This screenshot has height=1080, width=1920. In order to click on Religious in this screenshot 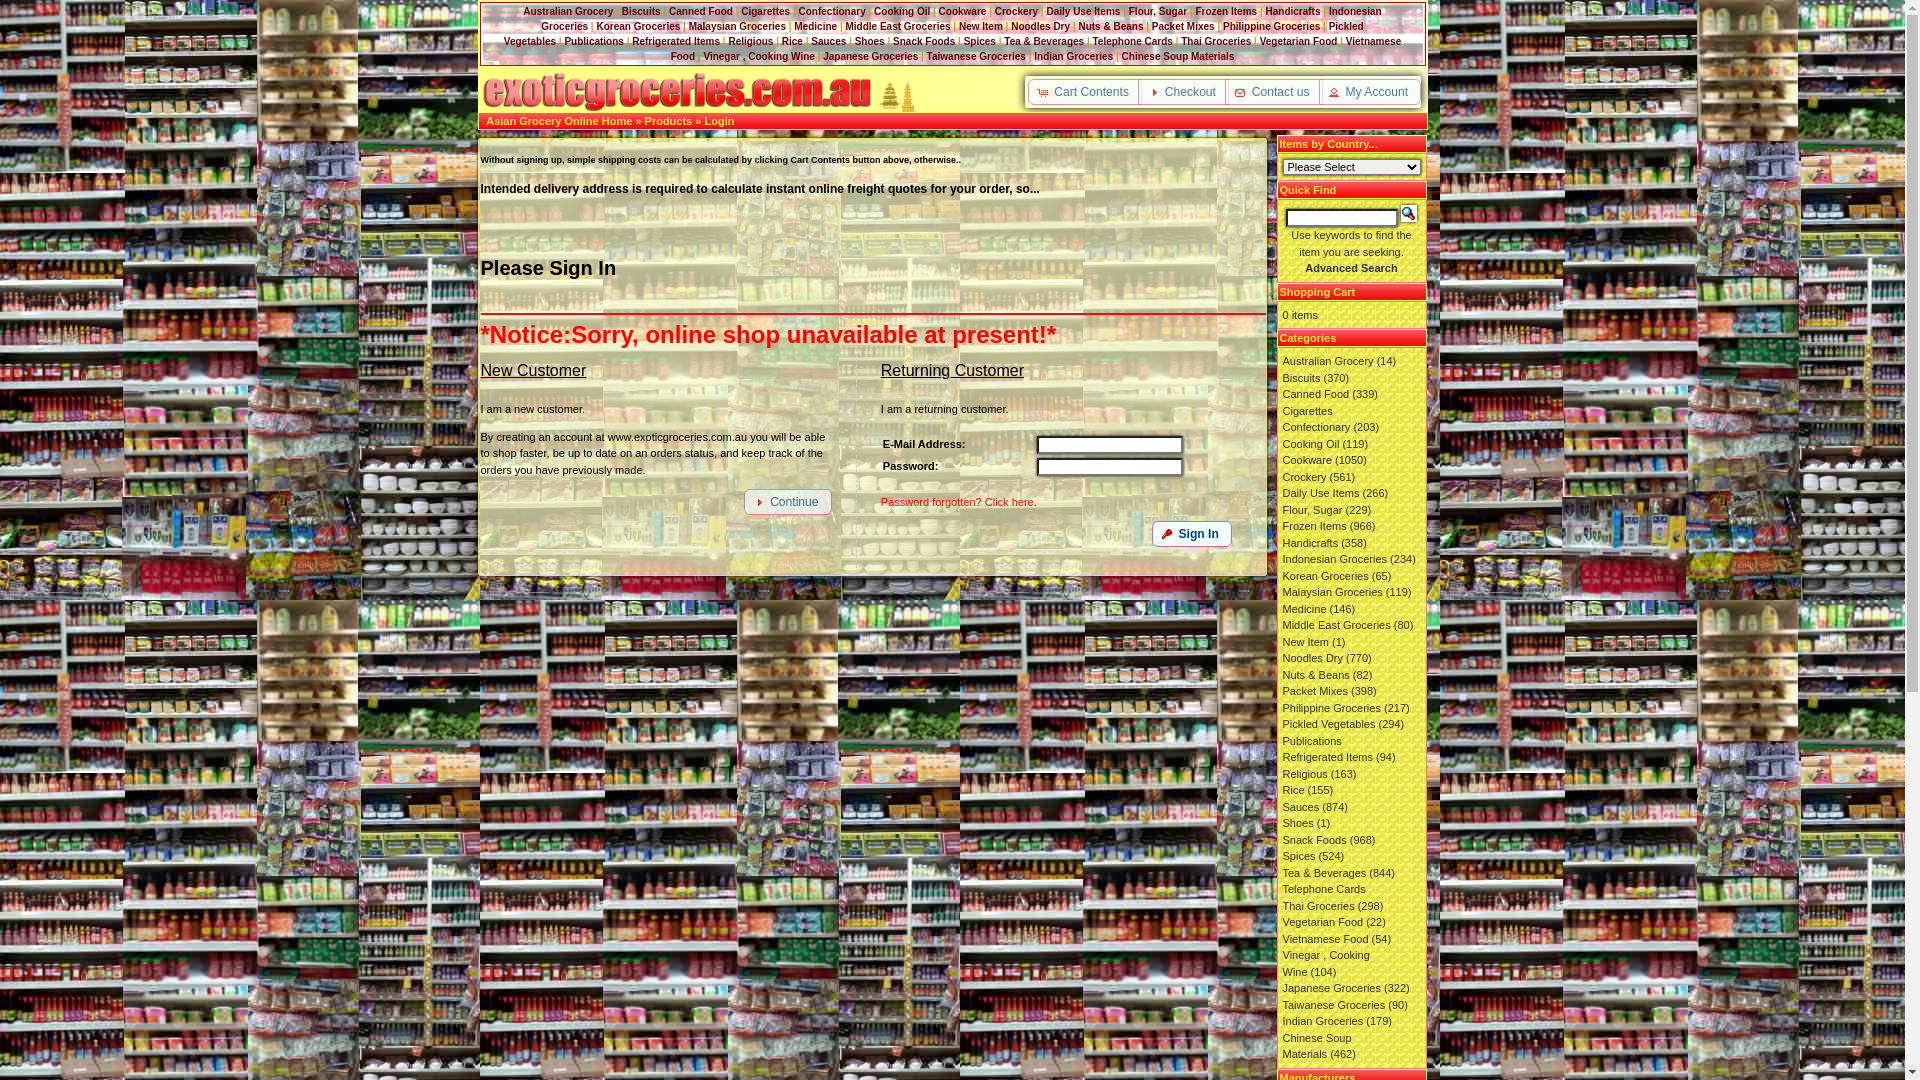, I will do `click(750, 42)`.